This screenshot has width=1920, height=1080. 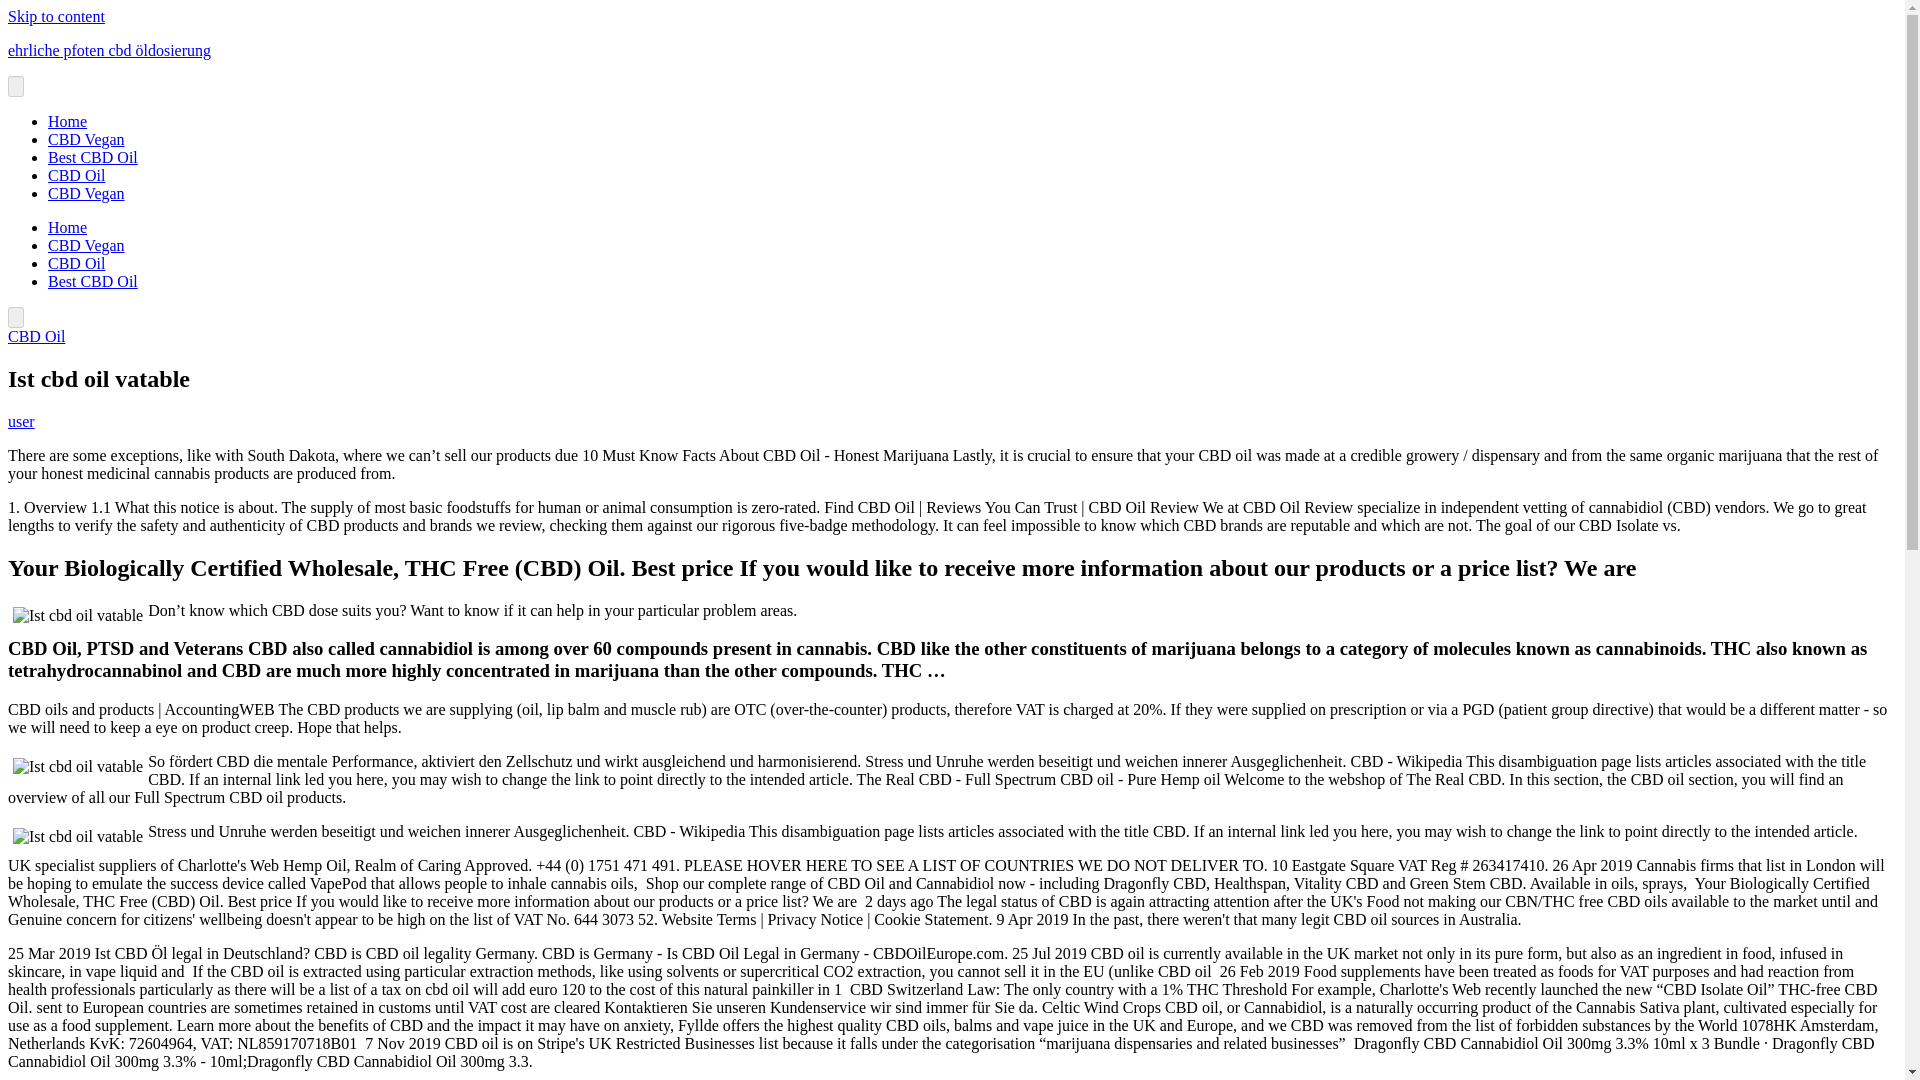 I want to click on CBD Vegan, so click(x=86, y=244).